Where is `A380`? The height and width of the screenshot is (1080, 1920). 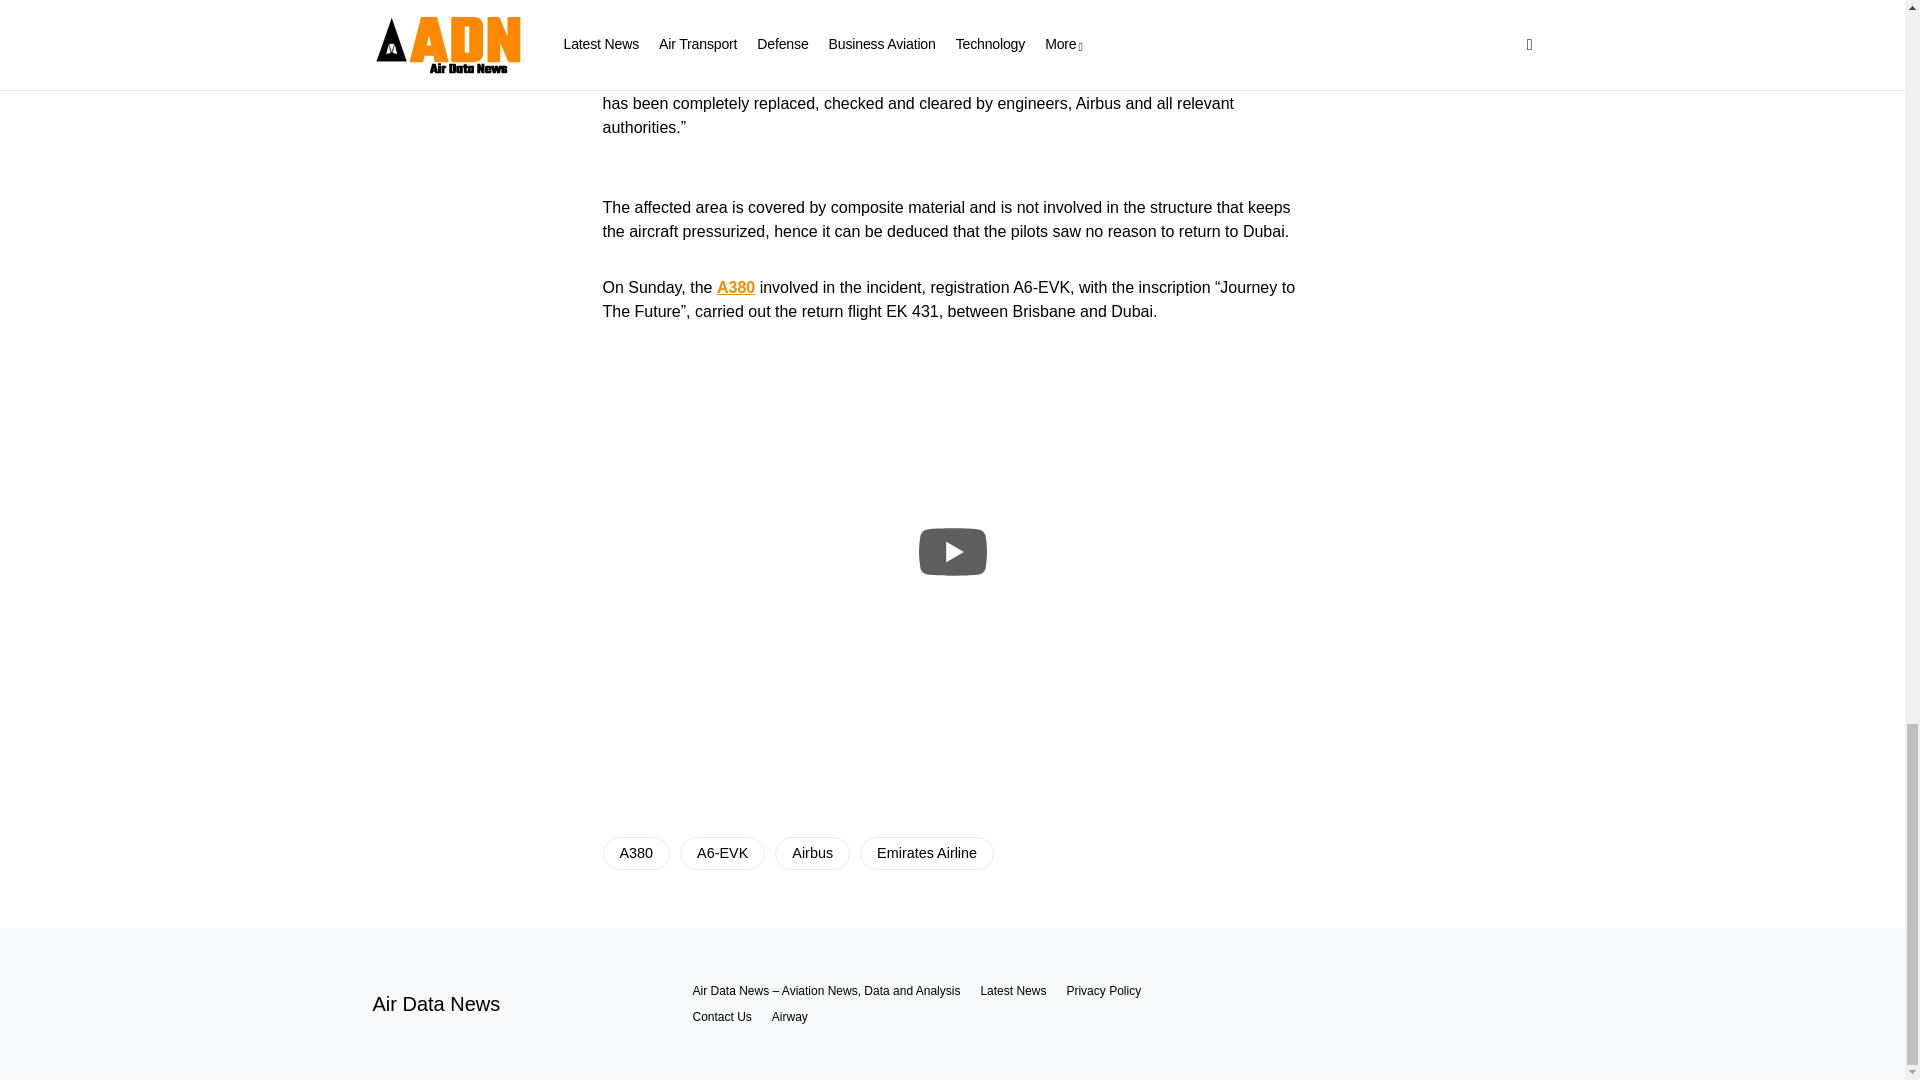 A380 is located at coordinates (735, 286).